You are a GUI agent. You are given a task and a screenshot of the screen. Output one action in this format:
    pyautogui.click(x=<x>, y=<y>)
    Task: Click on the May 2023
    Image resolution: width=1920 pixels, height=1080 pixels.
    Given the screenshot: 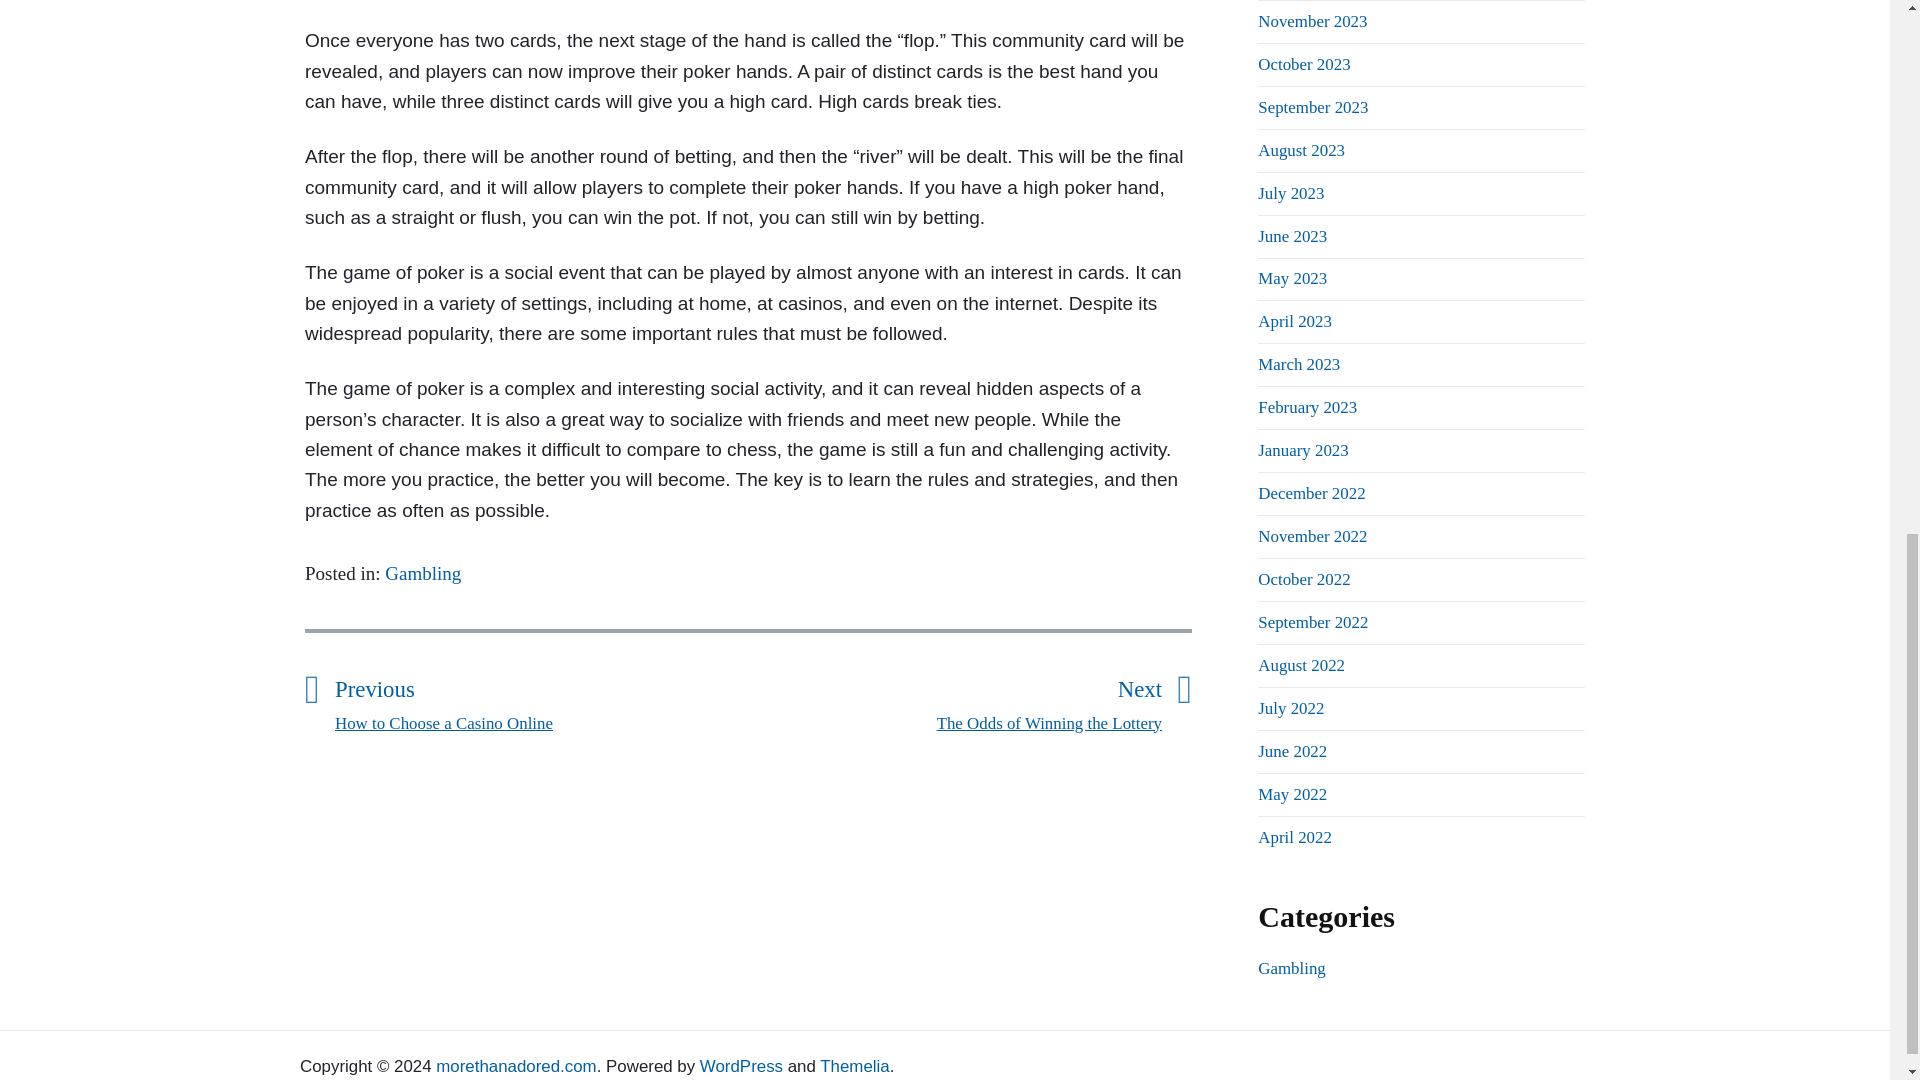 What is the action you would take?
    pyautogui.click(x=954, y=701)
    